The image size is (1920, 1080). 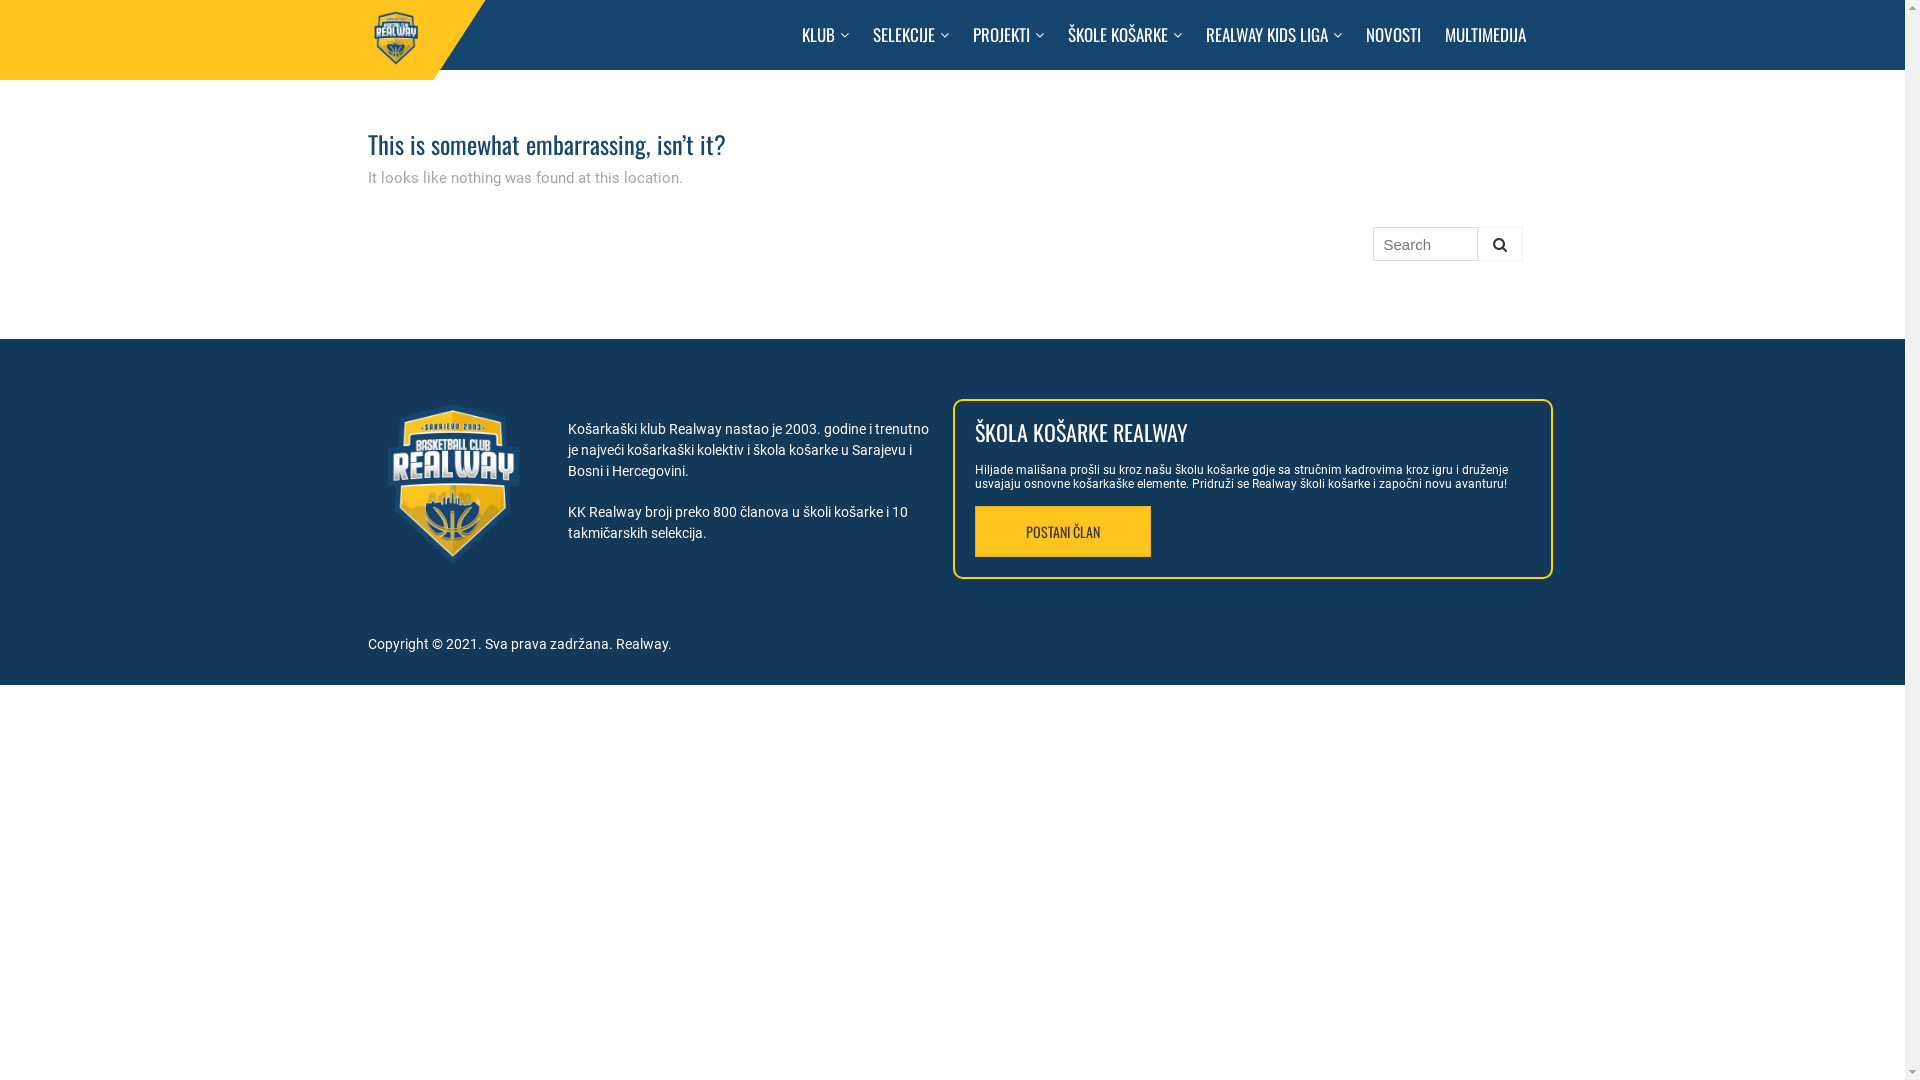 What do you see at coordinates (1394, 35) in the screenshot?
I see `NOVOSTI` at bounding box center [1394, 35].